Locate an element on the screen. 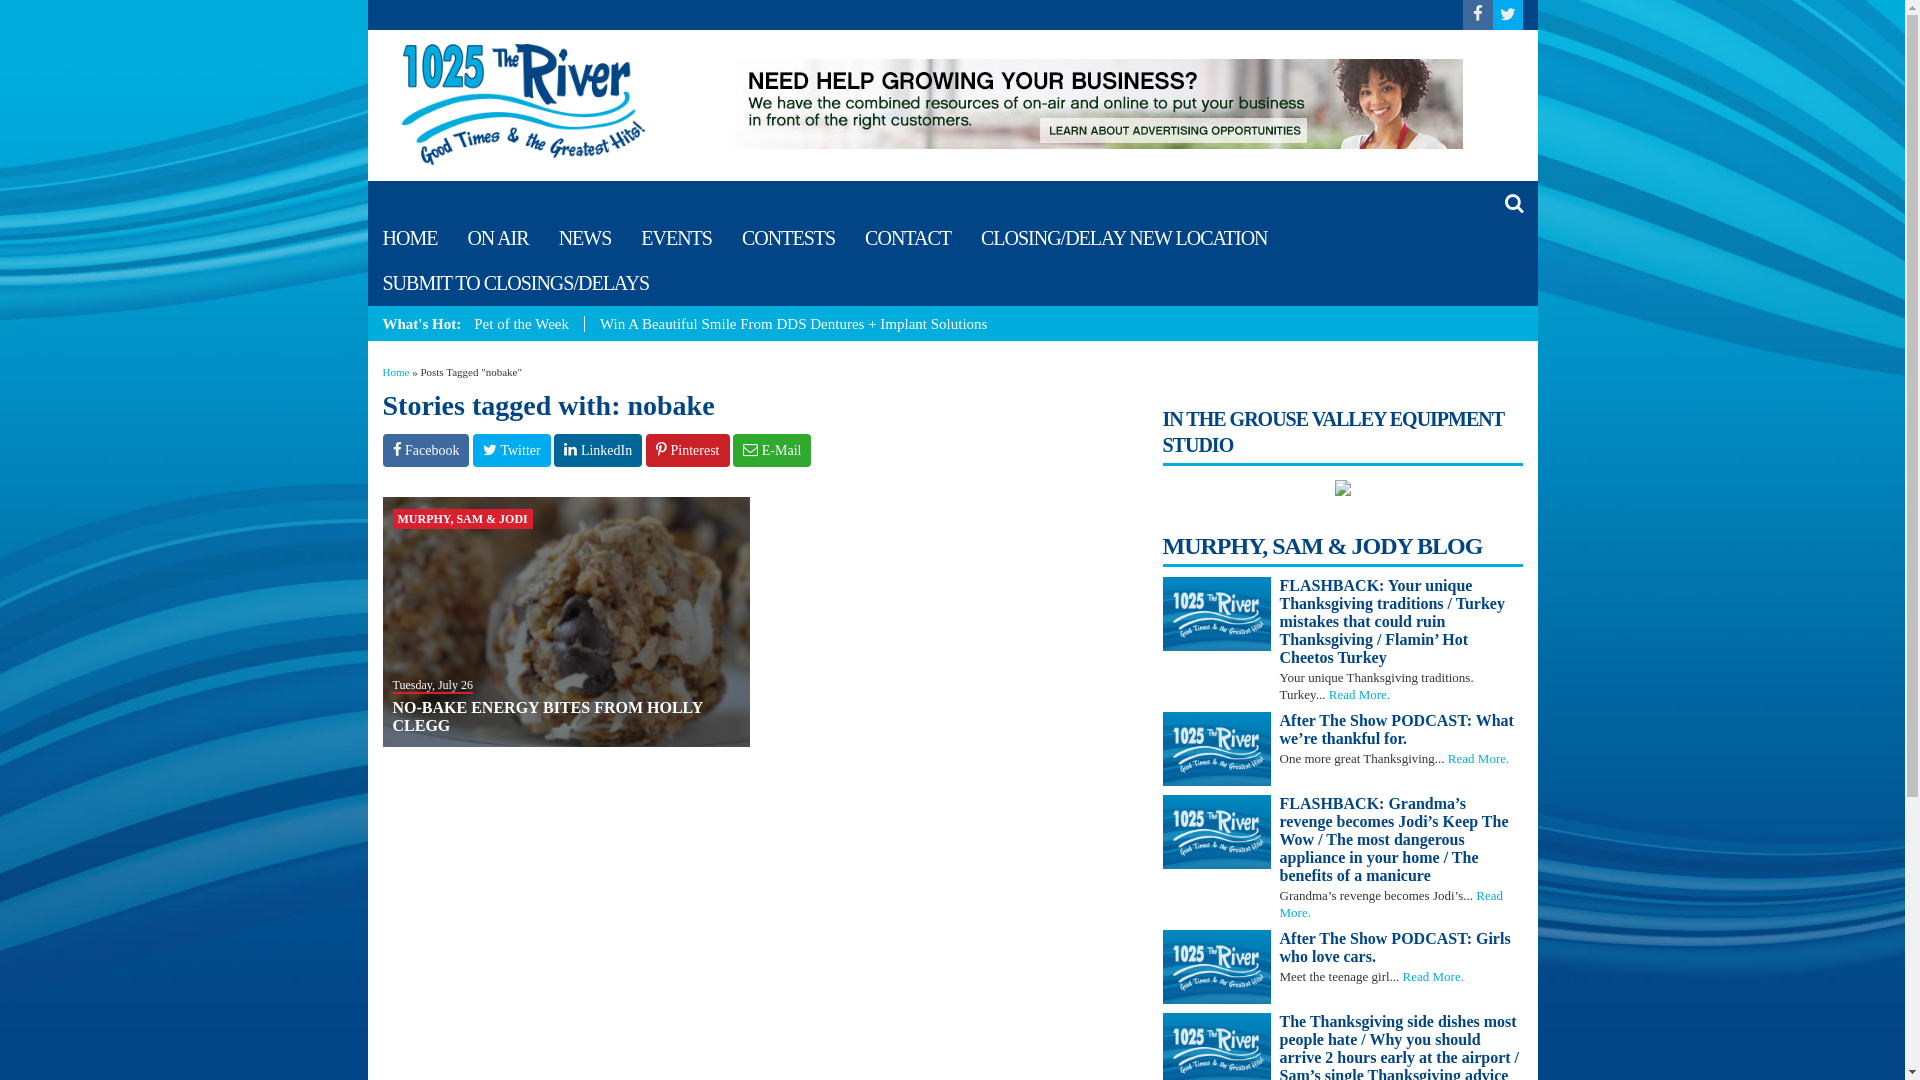 The image size is (1920, 1080). 1025 The River is located at coordinates (524, 103).